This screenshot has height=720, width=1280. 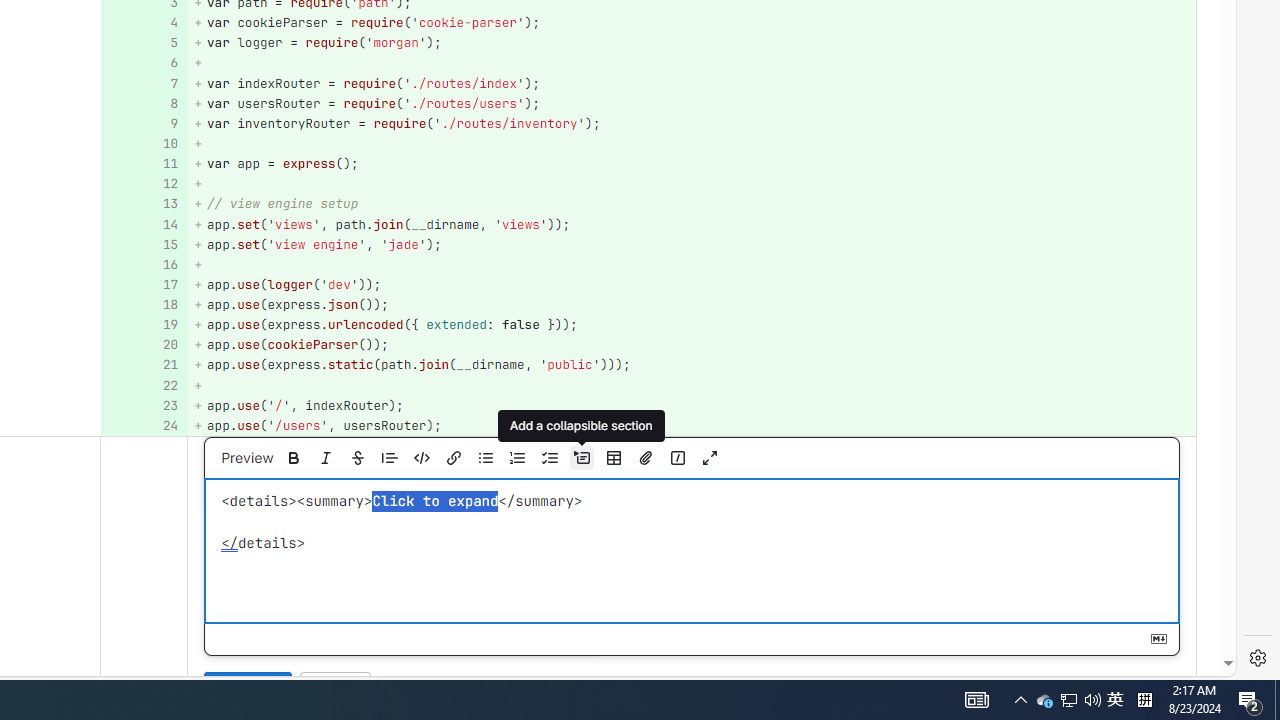 What do you see at coordinates (142, 204) in the screenshot?
I see `13` at bounding box center [142, 204].